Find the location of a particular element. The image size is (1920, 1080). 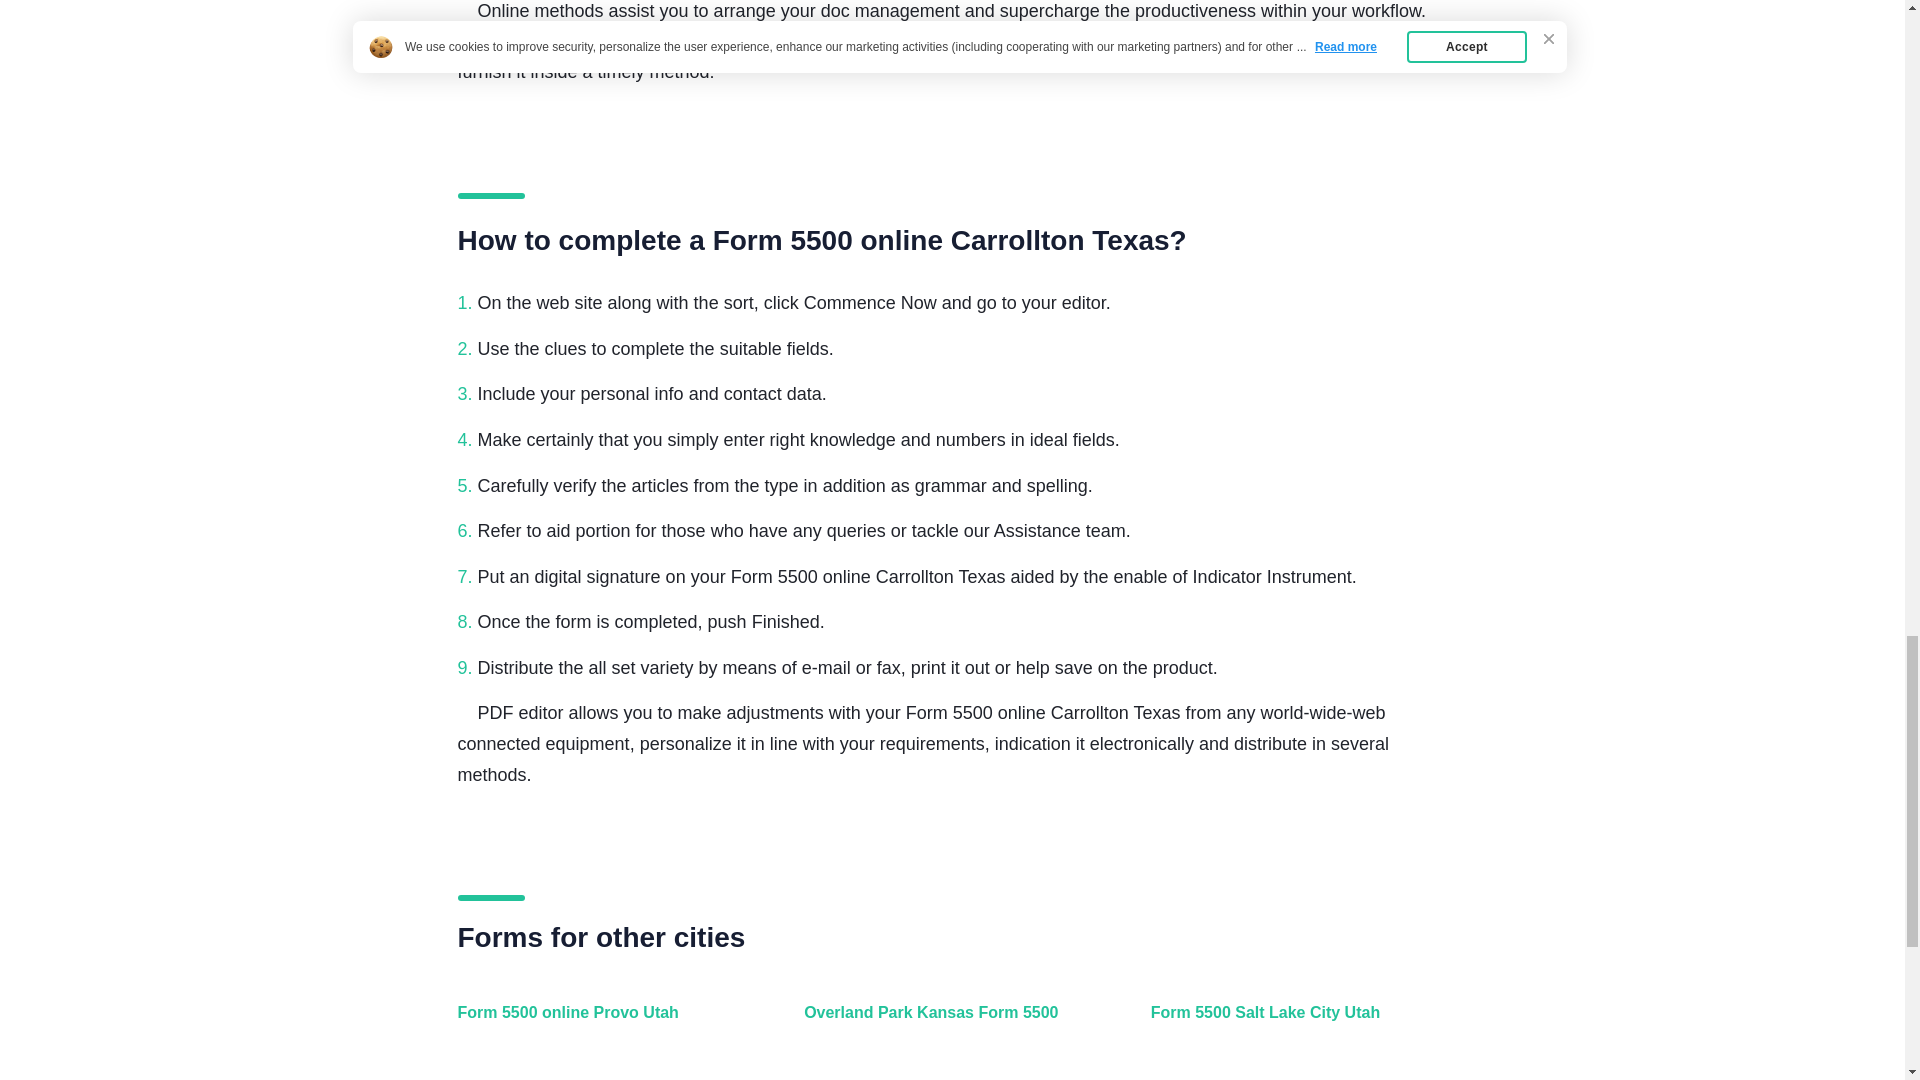

Form 5500 Salt Lake City Utah is located at coordinates (1294, 1024).